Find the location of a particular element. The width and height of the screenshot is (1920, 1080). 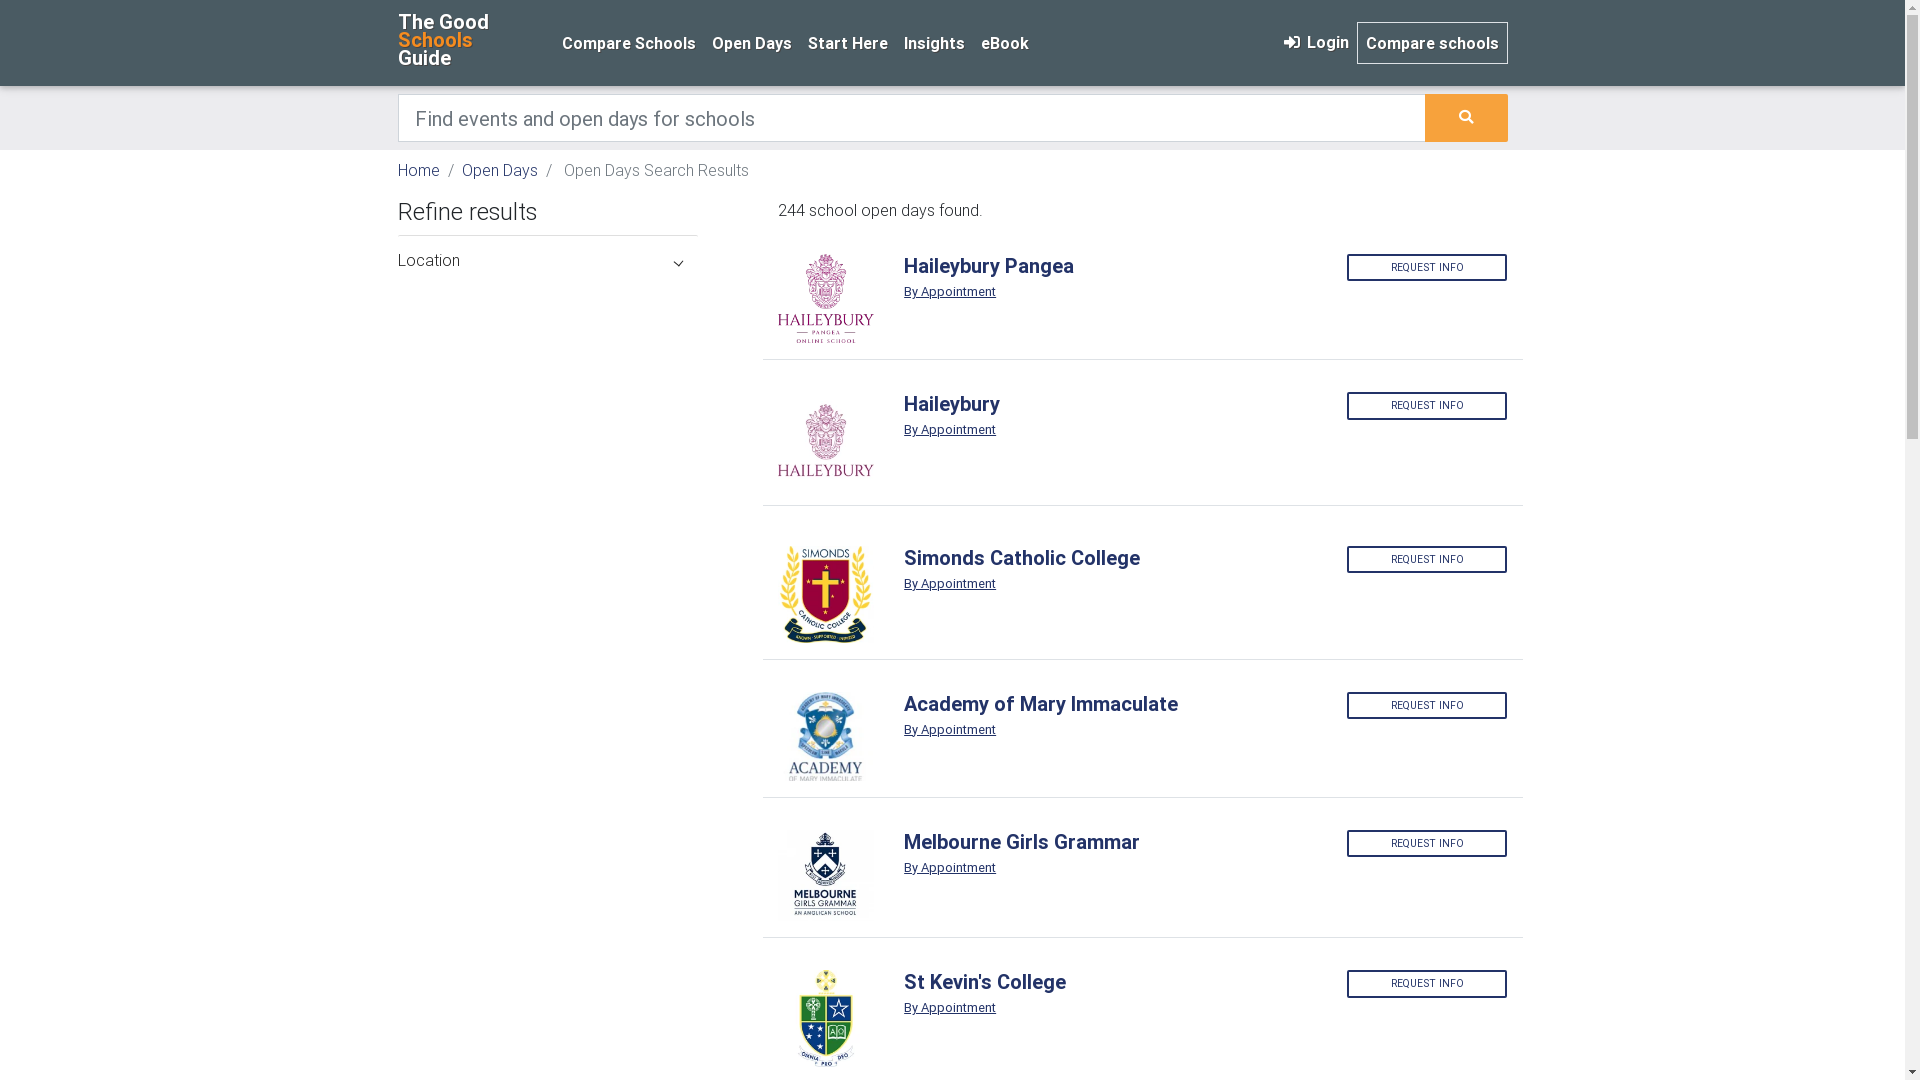

REQUEST INFO is located at coordinates (1427, 406).